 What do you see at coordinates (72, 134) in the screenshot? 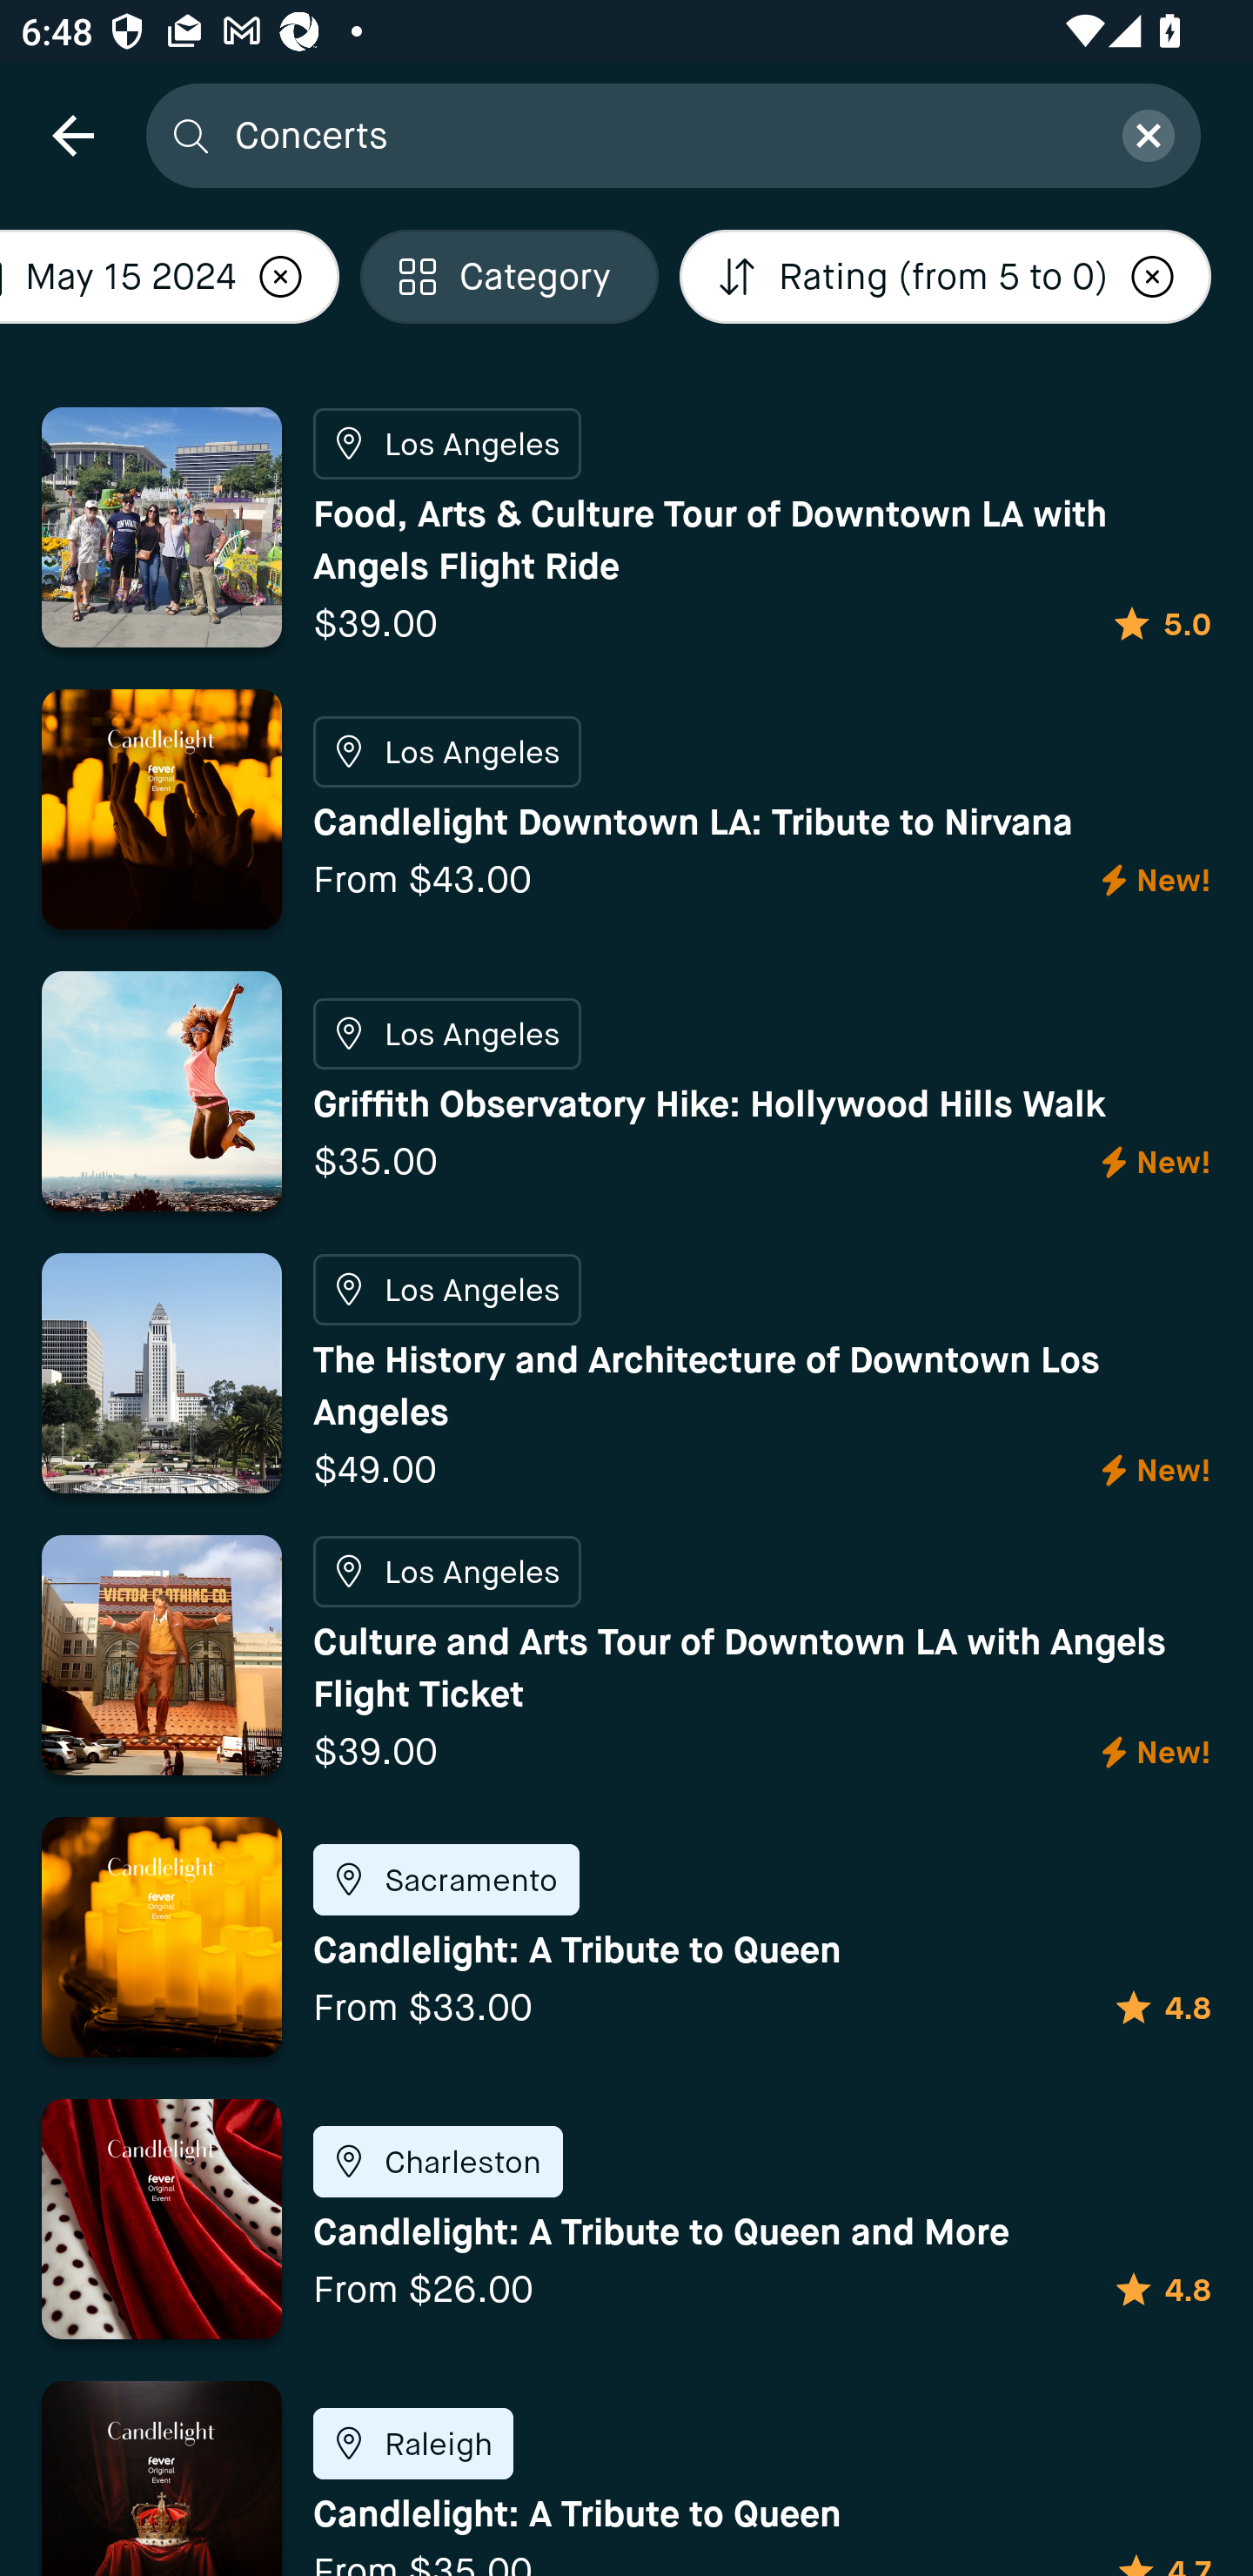
I see `navigation icon` at bounding box center [72, 134].